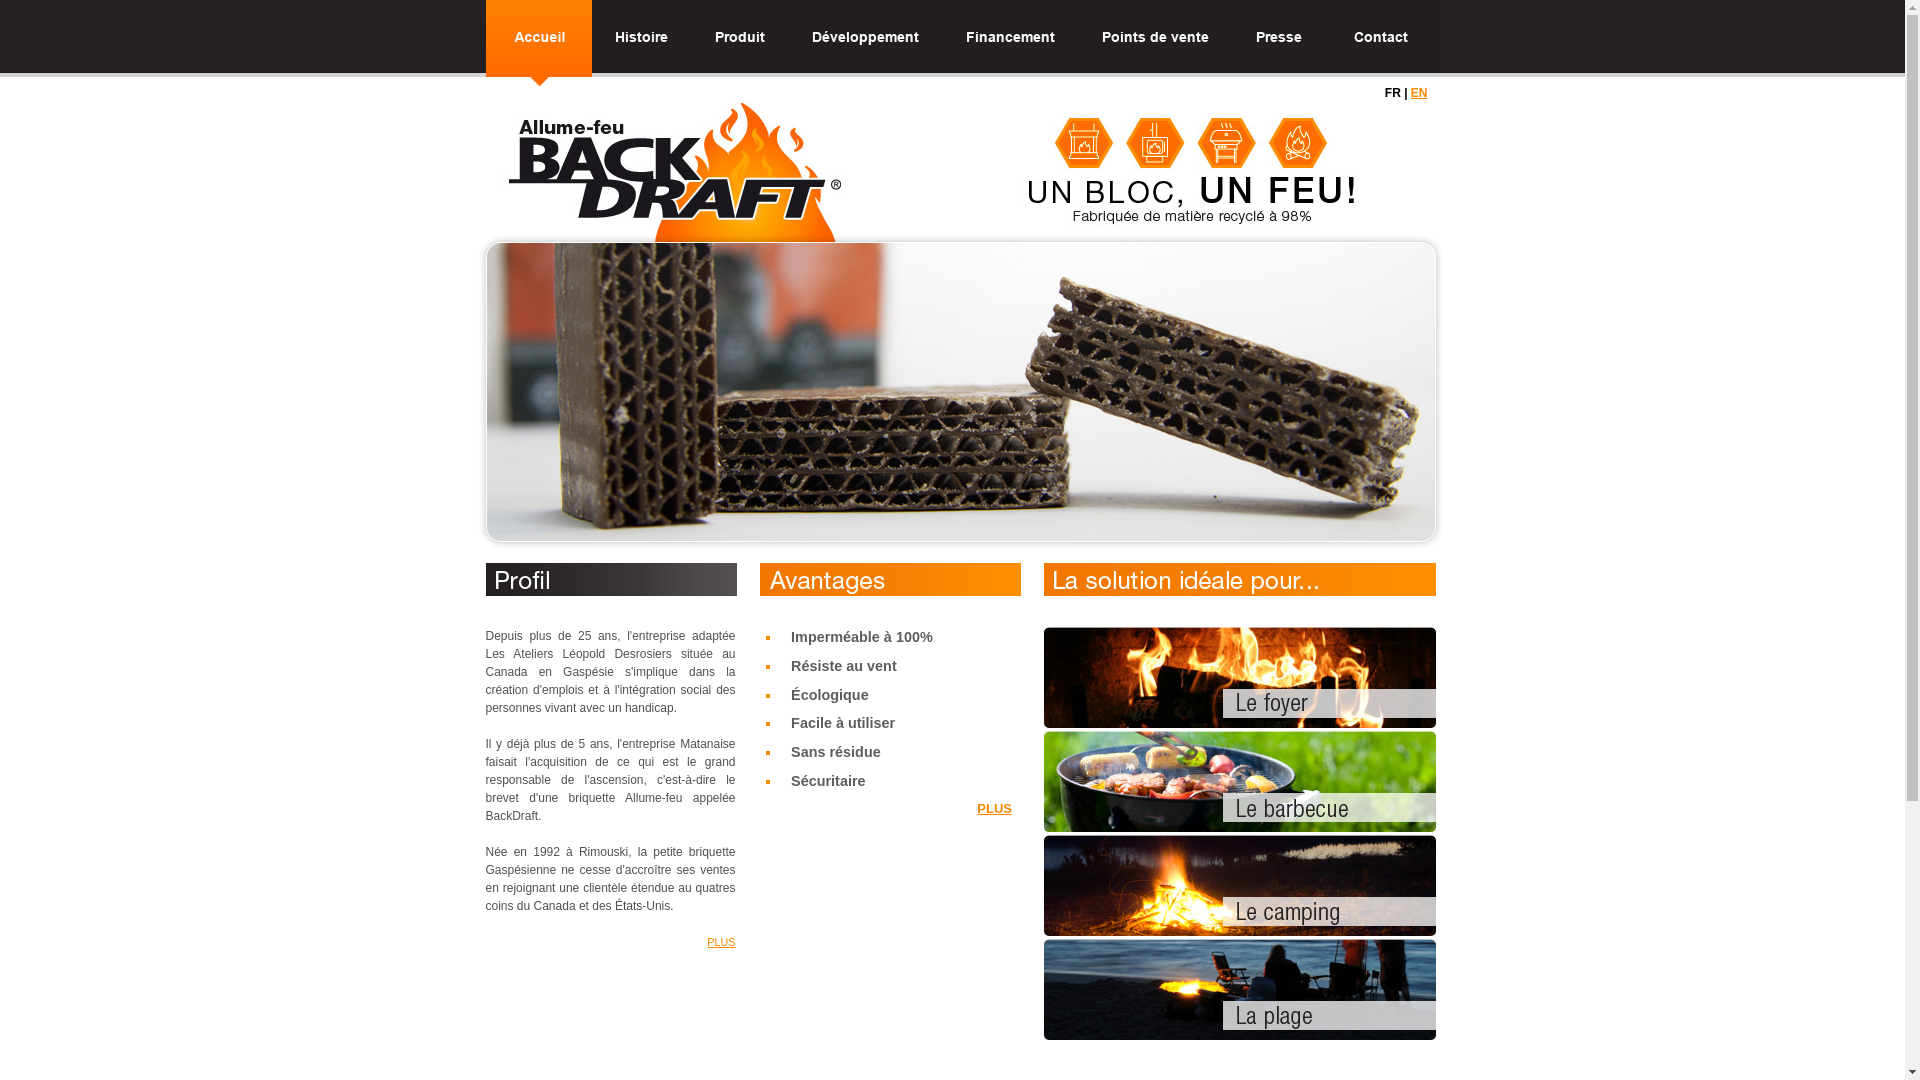  What do you see at coordinates (994, 808) in the screenshot?
I see `PLUS` at bounding box center [994, 808].